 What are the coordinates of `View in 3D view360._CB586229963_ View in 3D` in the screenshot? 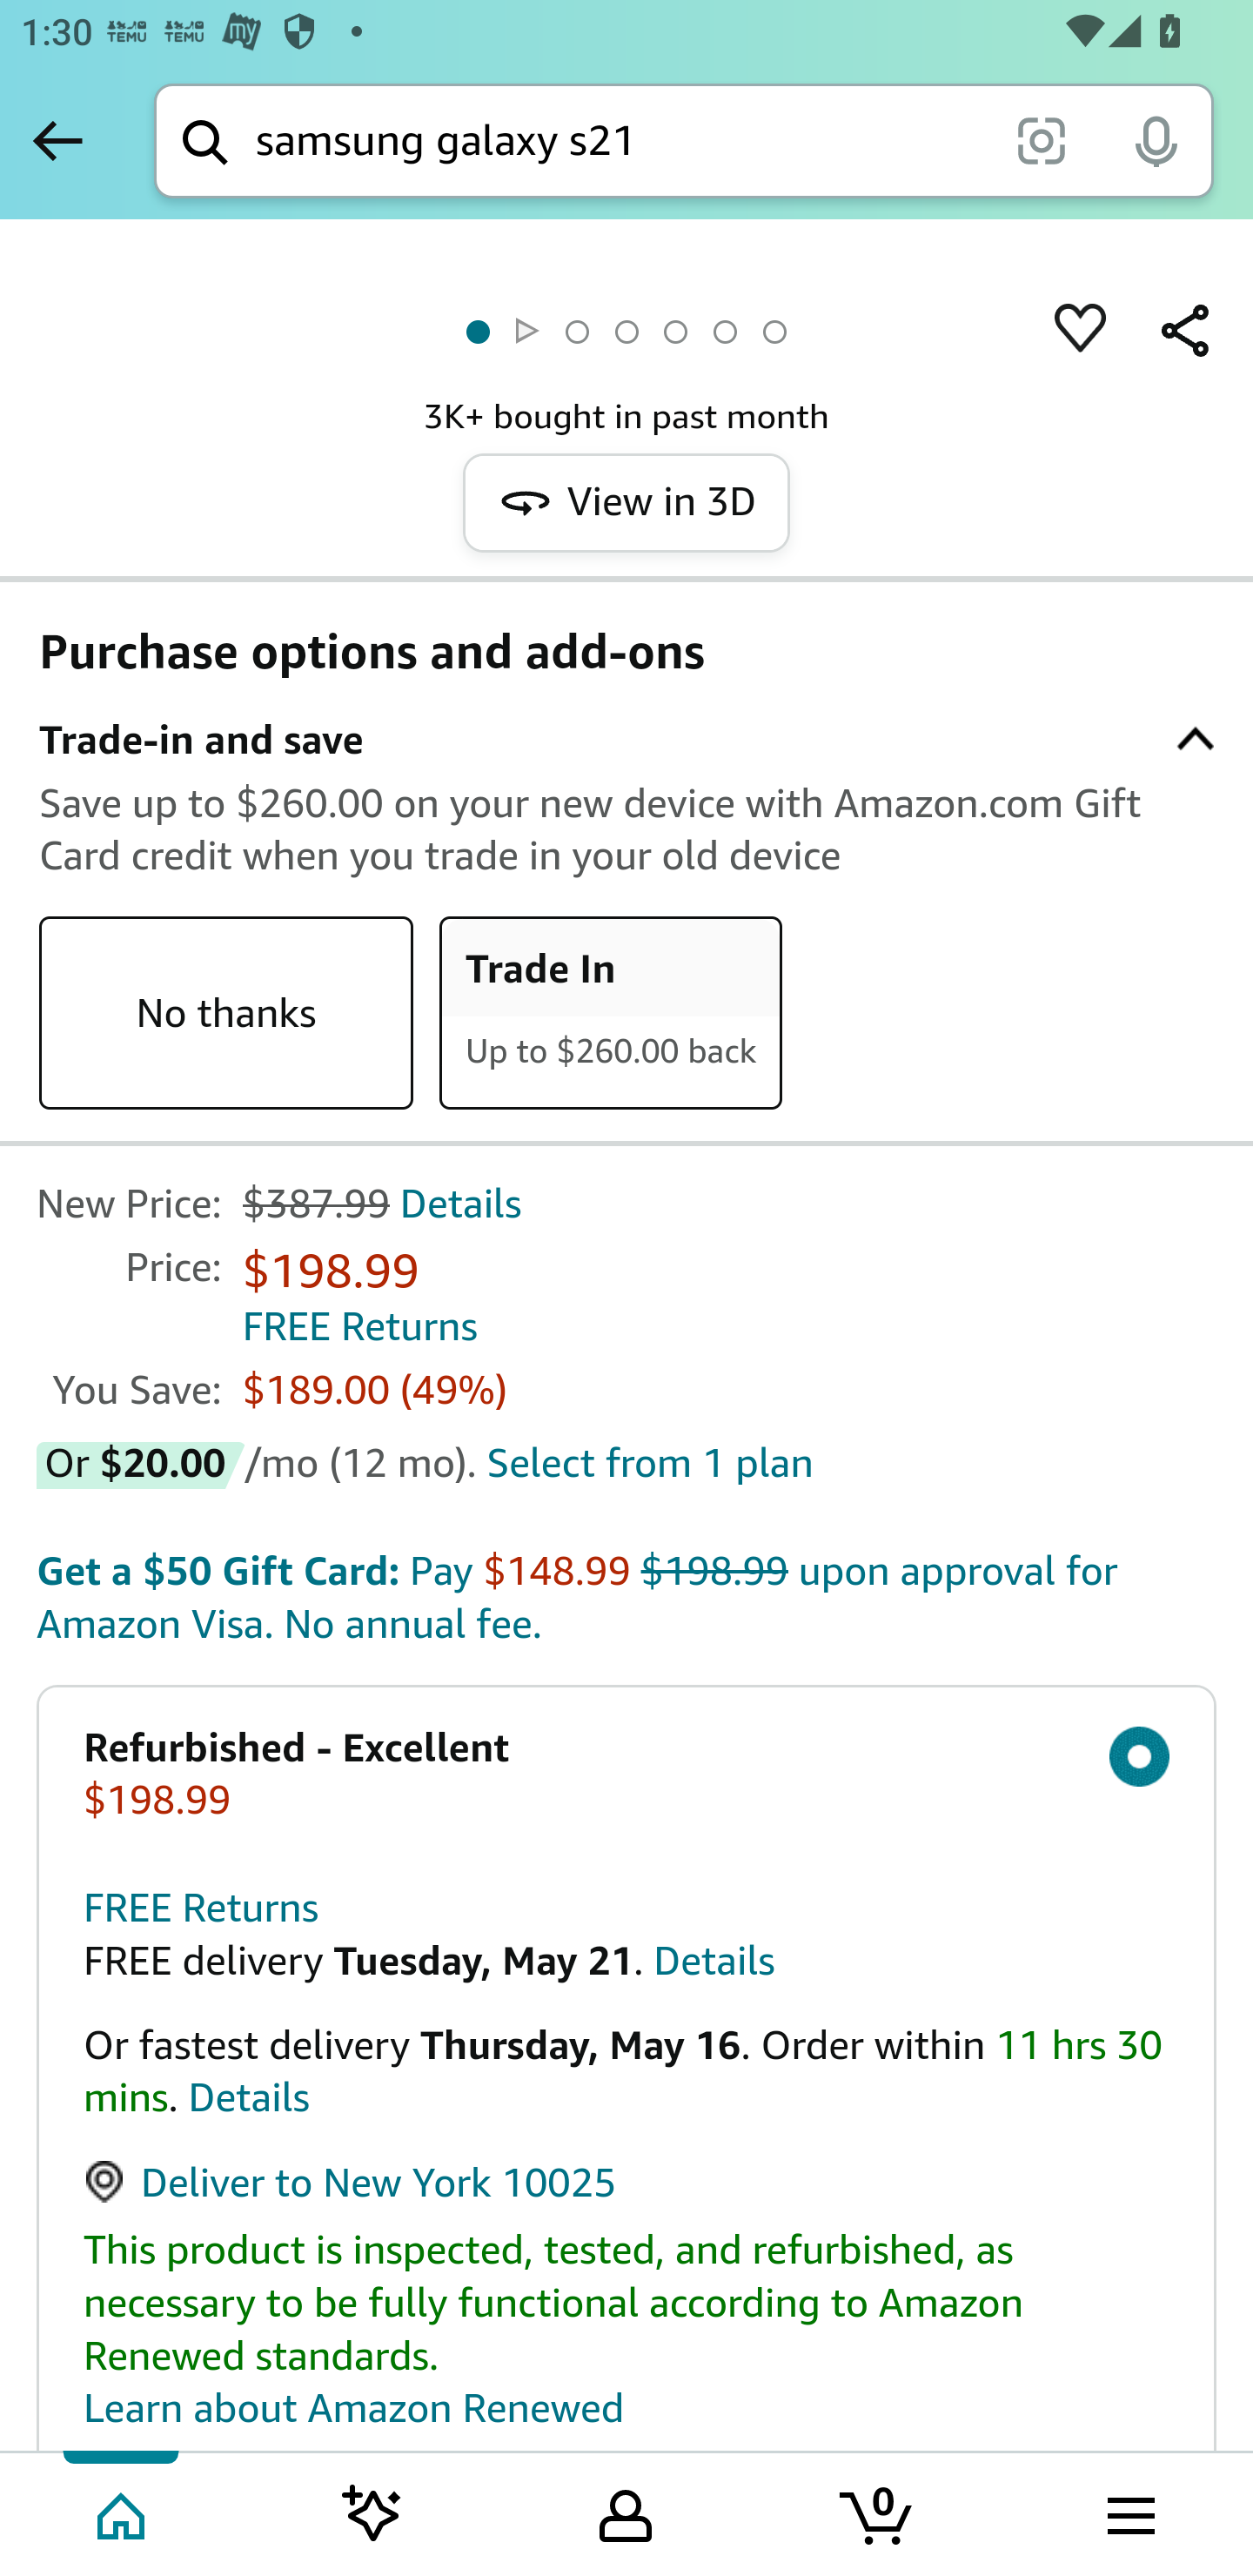 It's located at (626, 501).